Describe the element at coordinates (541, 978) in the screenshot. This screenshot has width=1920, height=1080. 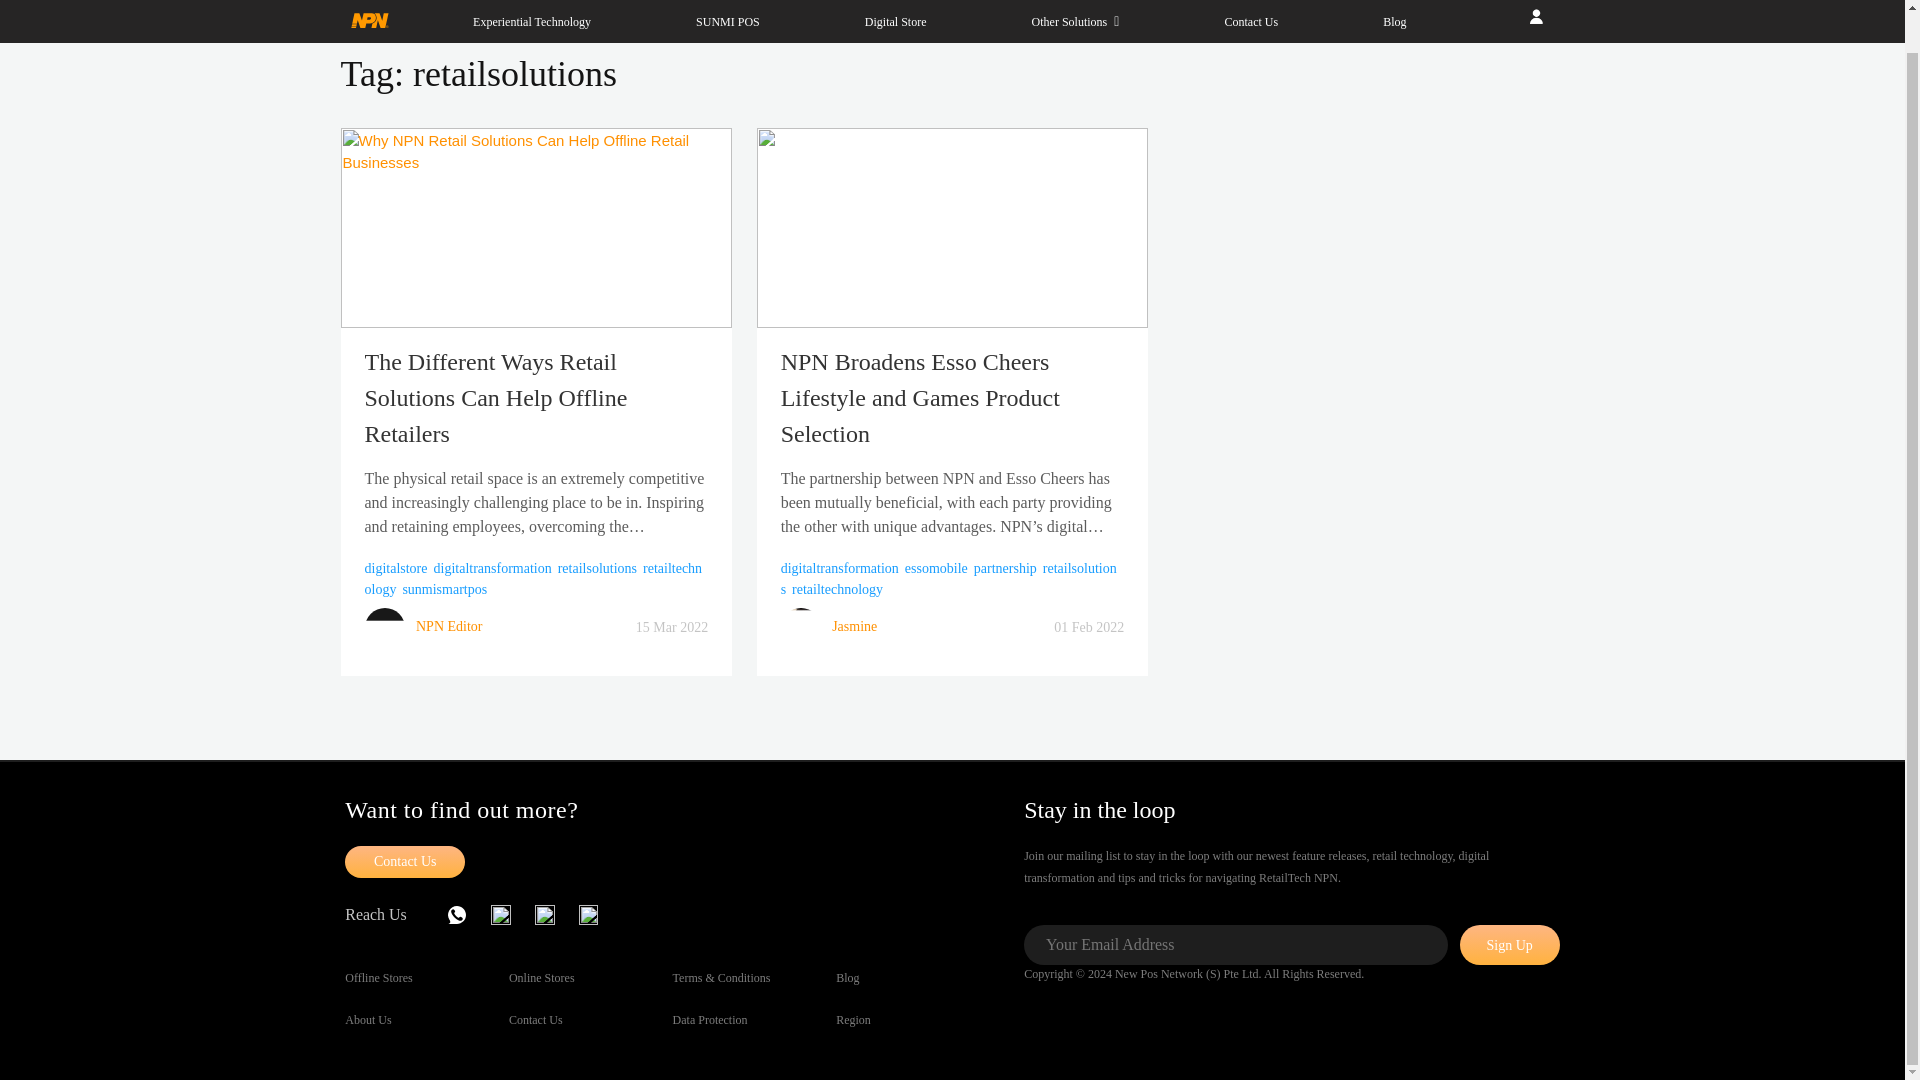
I see `Online Stores` at that location.